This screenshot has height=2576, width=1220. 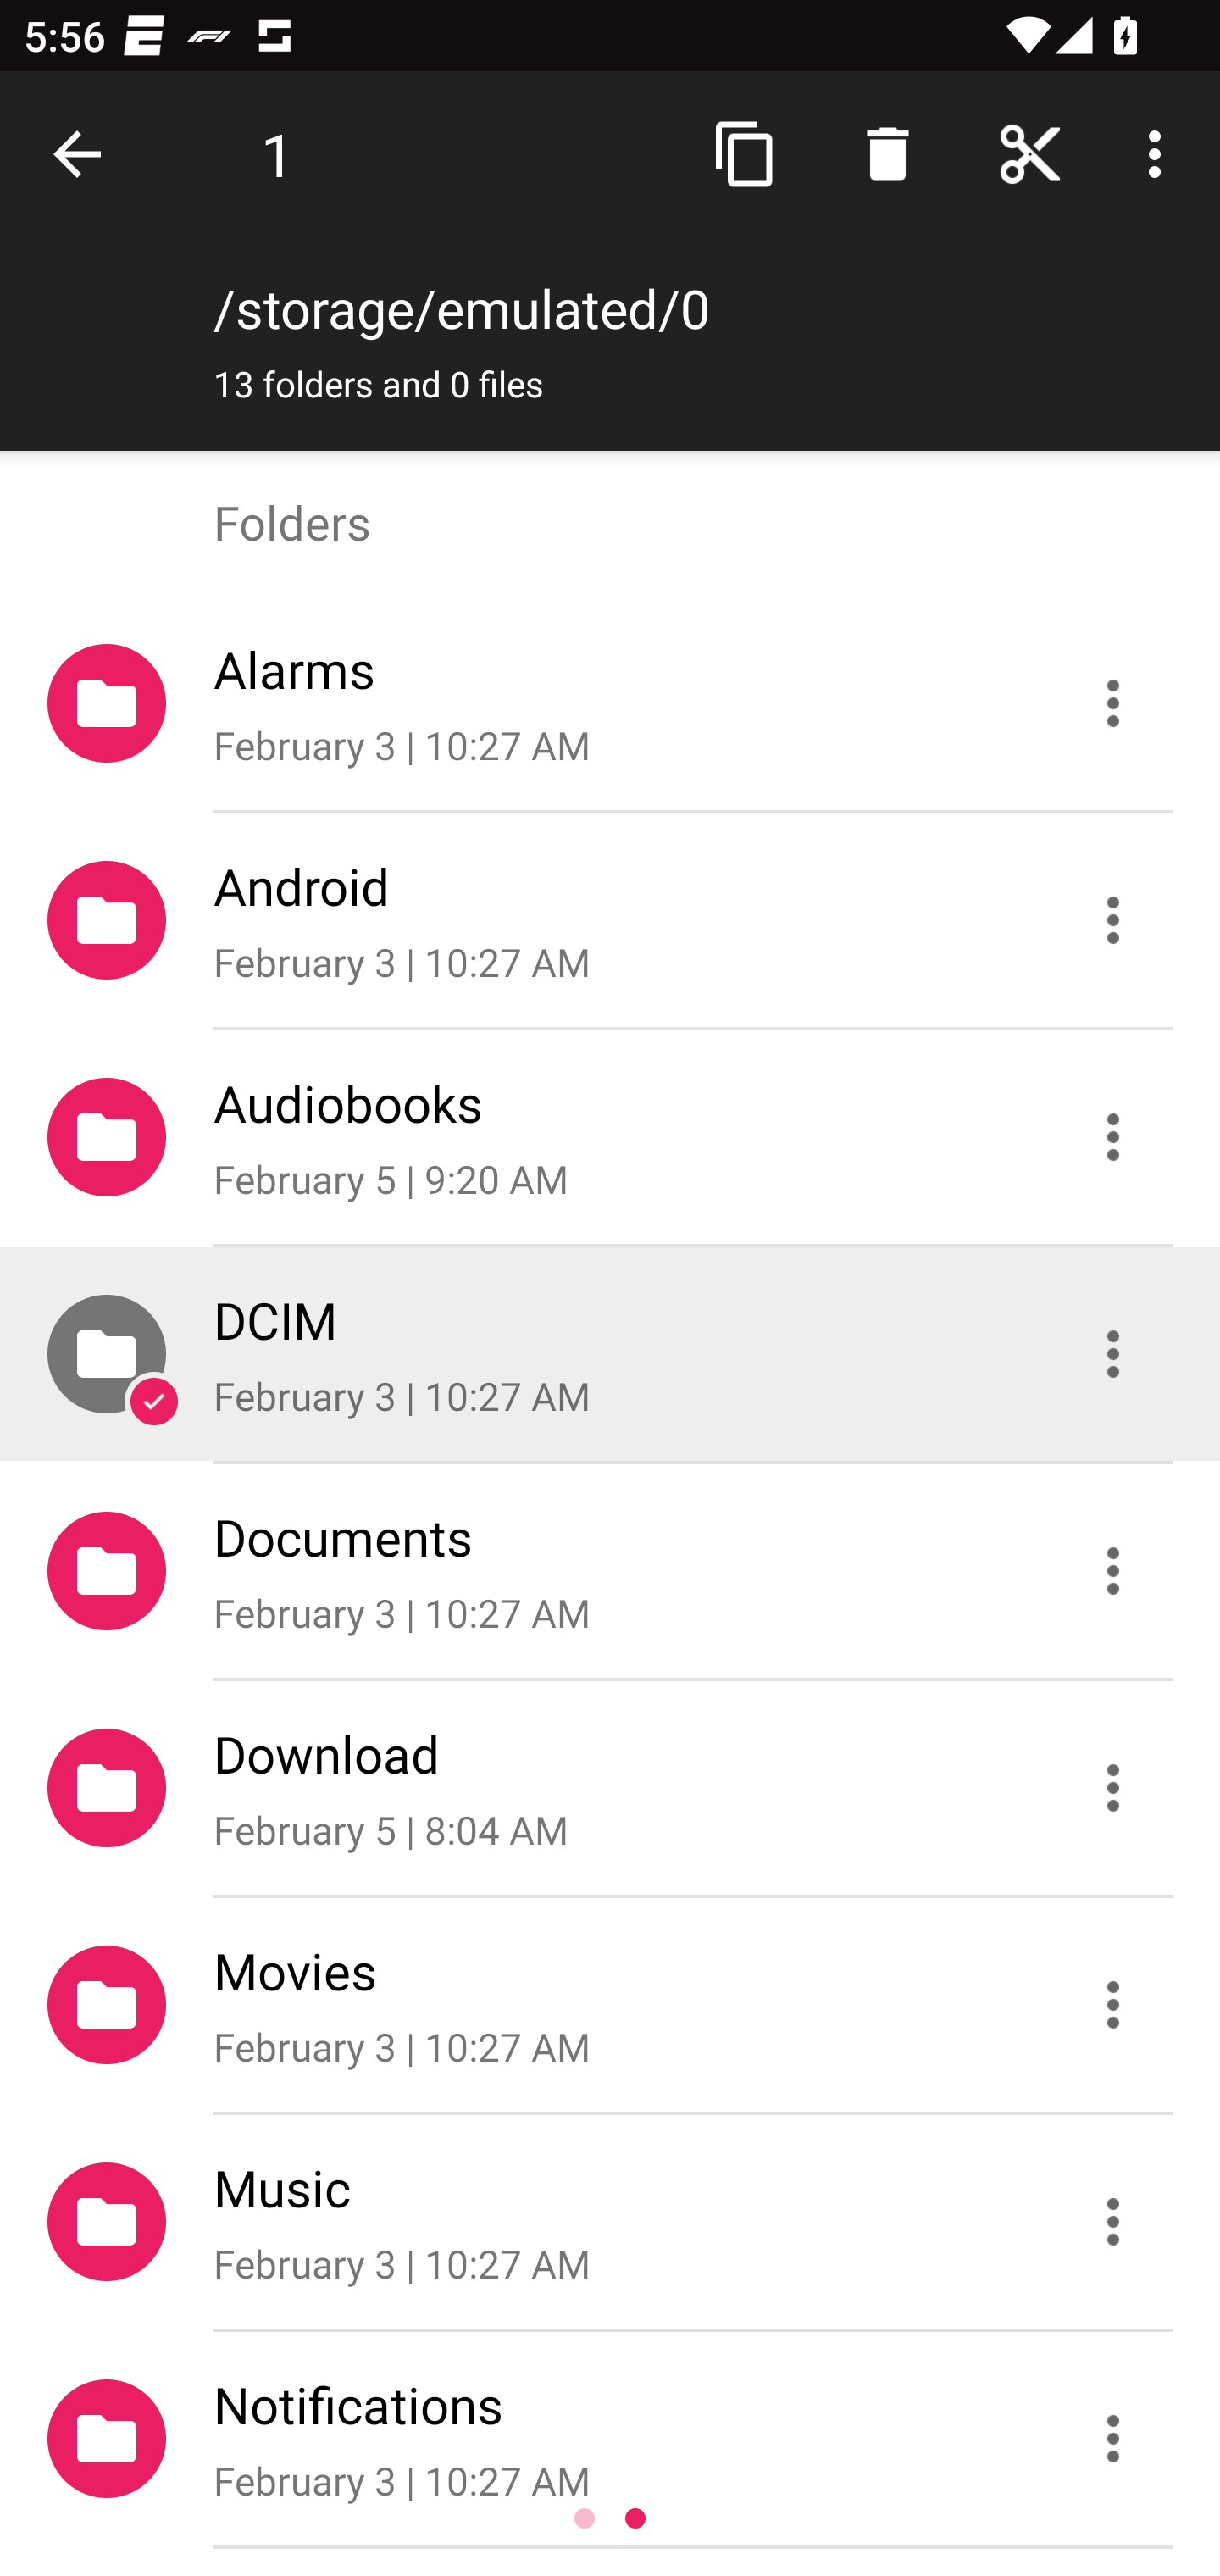 What do you see at coordinates (610, 1789) in the screenshot?
I see `Download February 5 | 8:04 AM` at bounding box center [610, 1789].